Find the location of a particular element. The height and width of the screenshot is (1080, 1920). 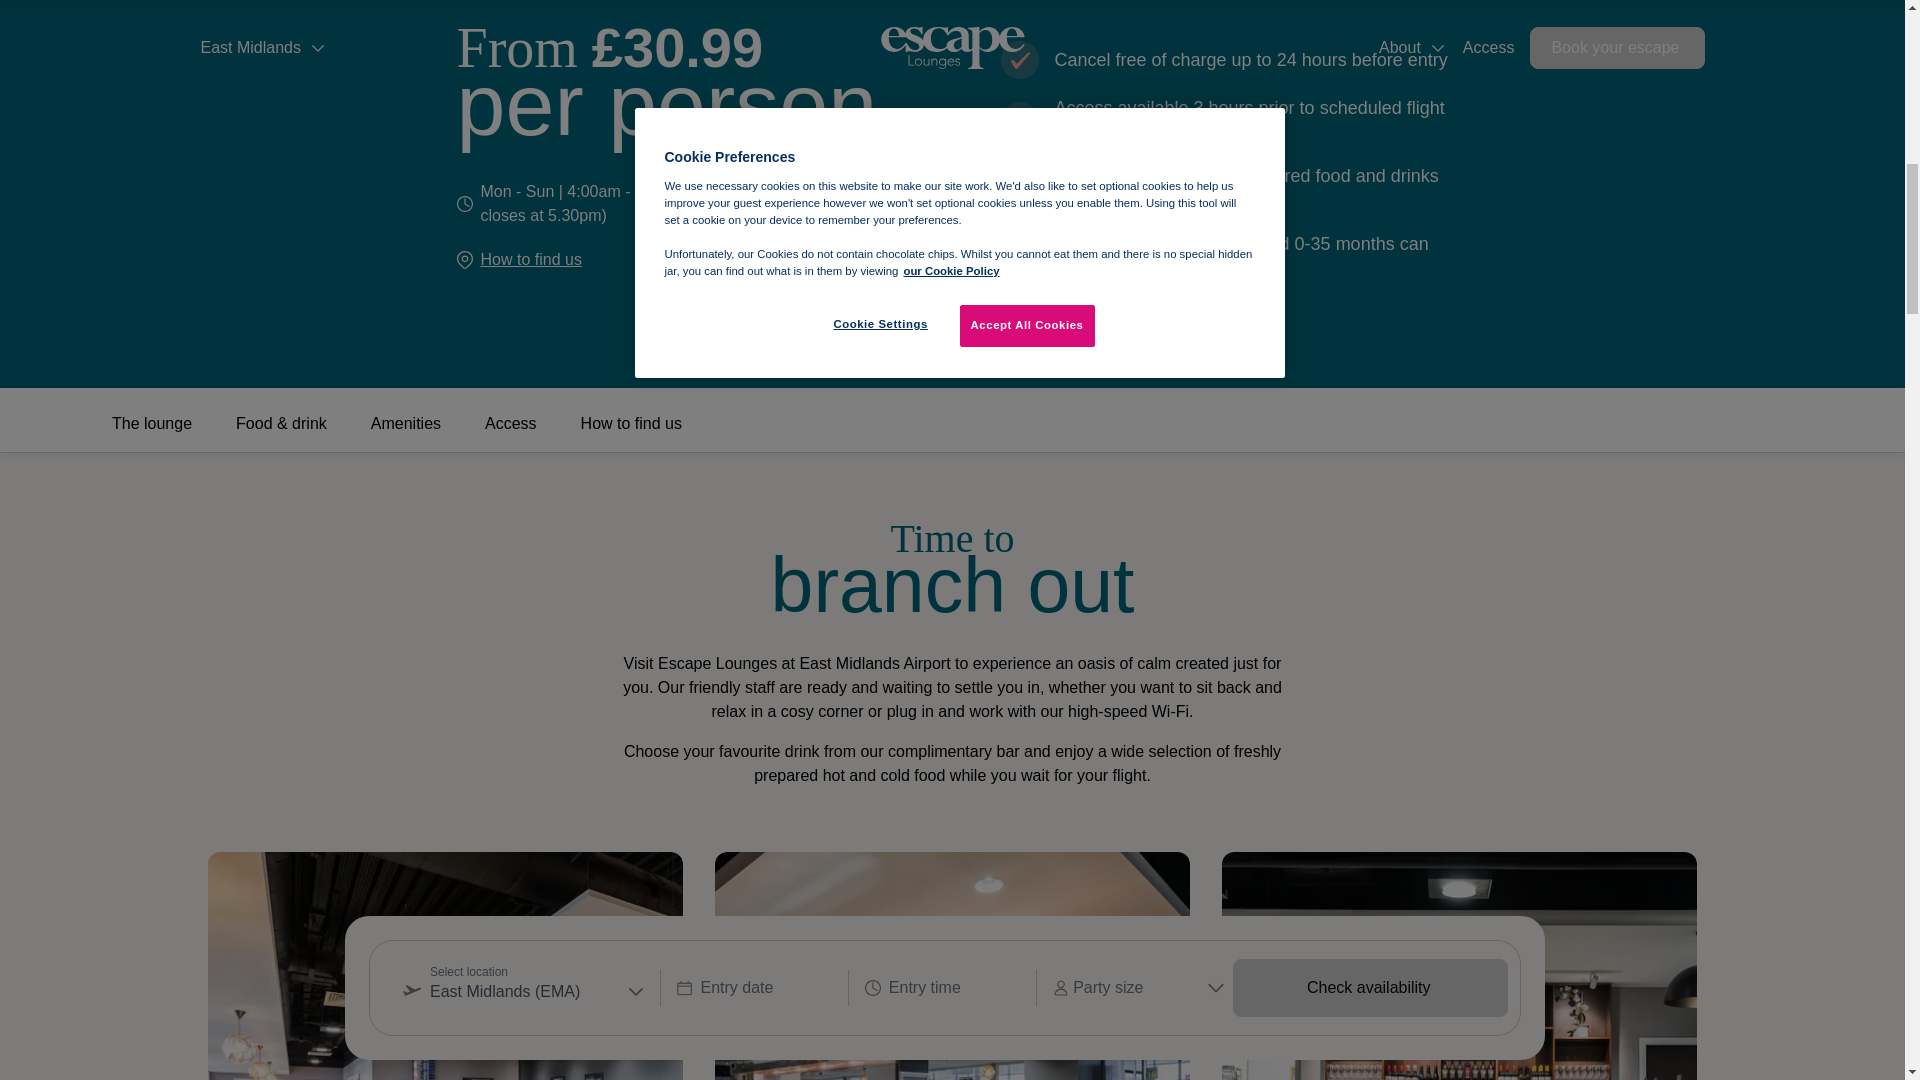

The lounge is located at coordinates (152, 432).